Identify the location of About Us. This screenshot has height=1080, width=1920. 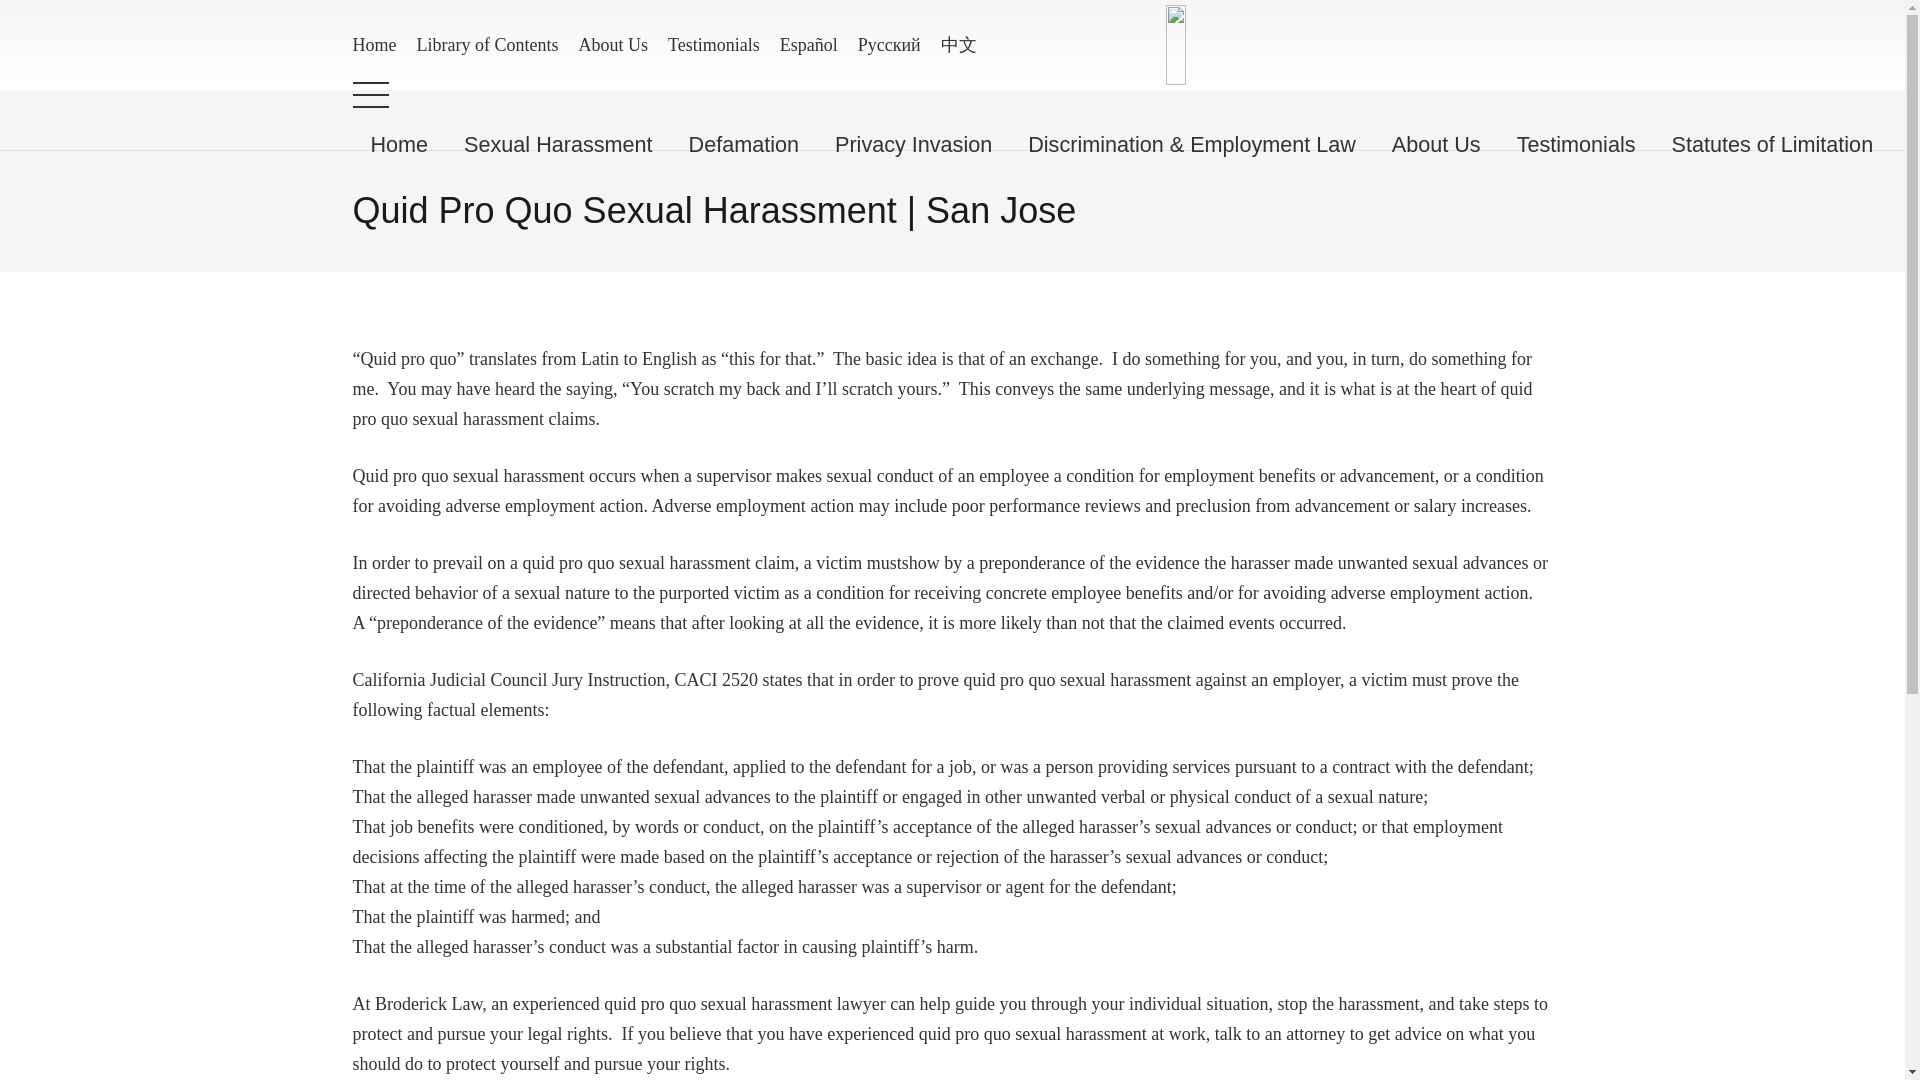
(1436, 144).